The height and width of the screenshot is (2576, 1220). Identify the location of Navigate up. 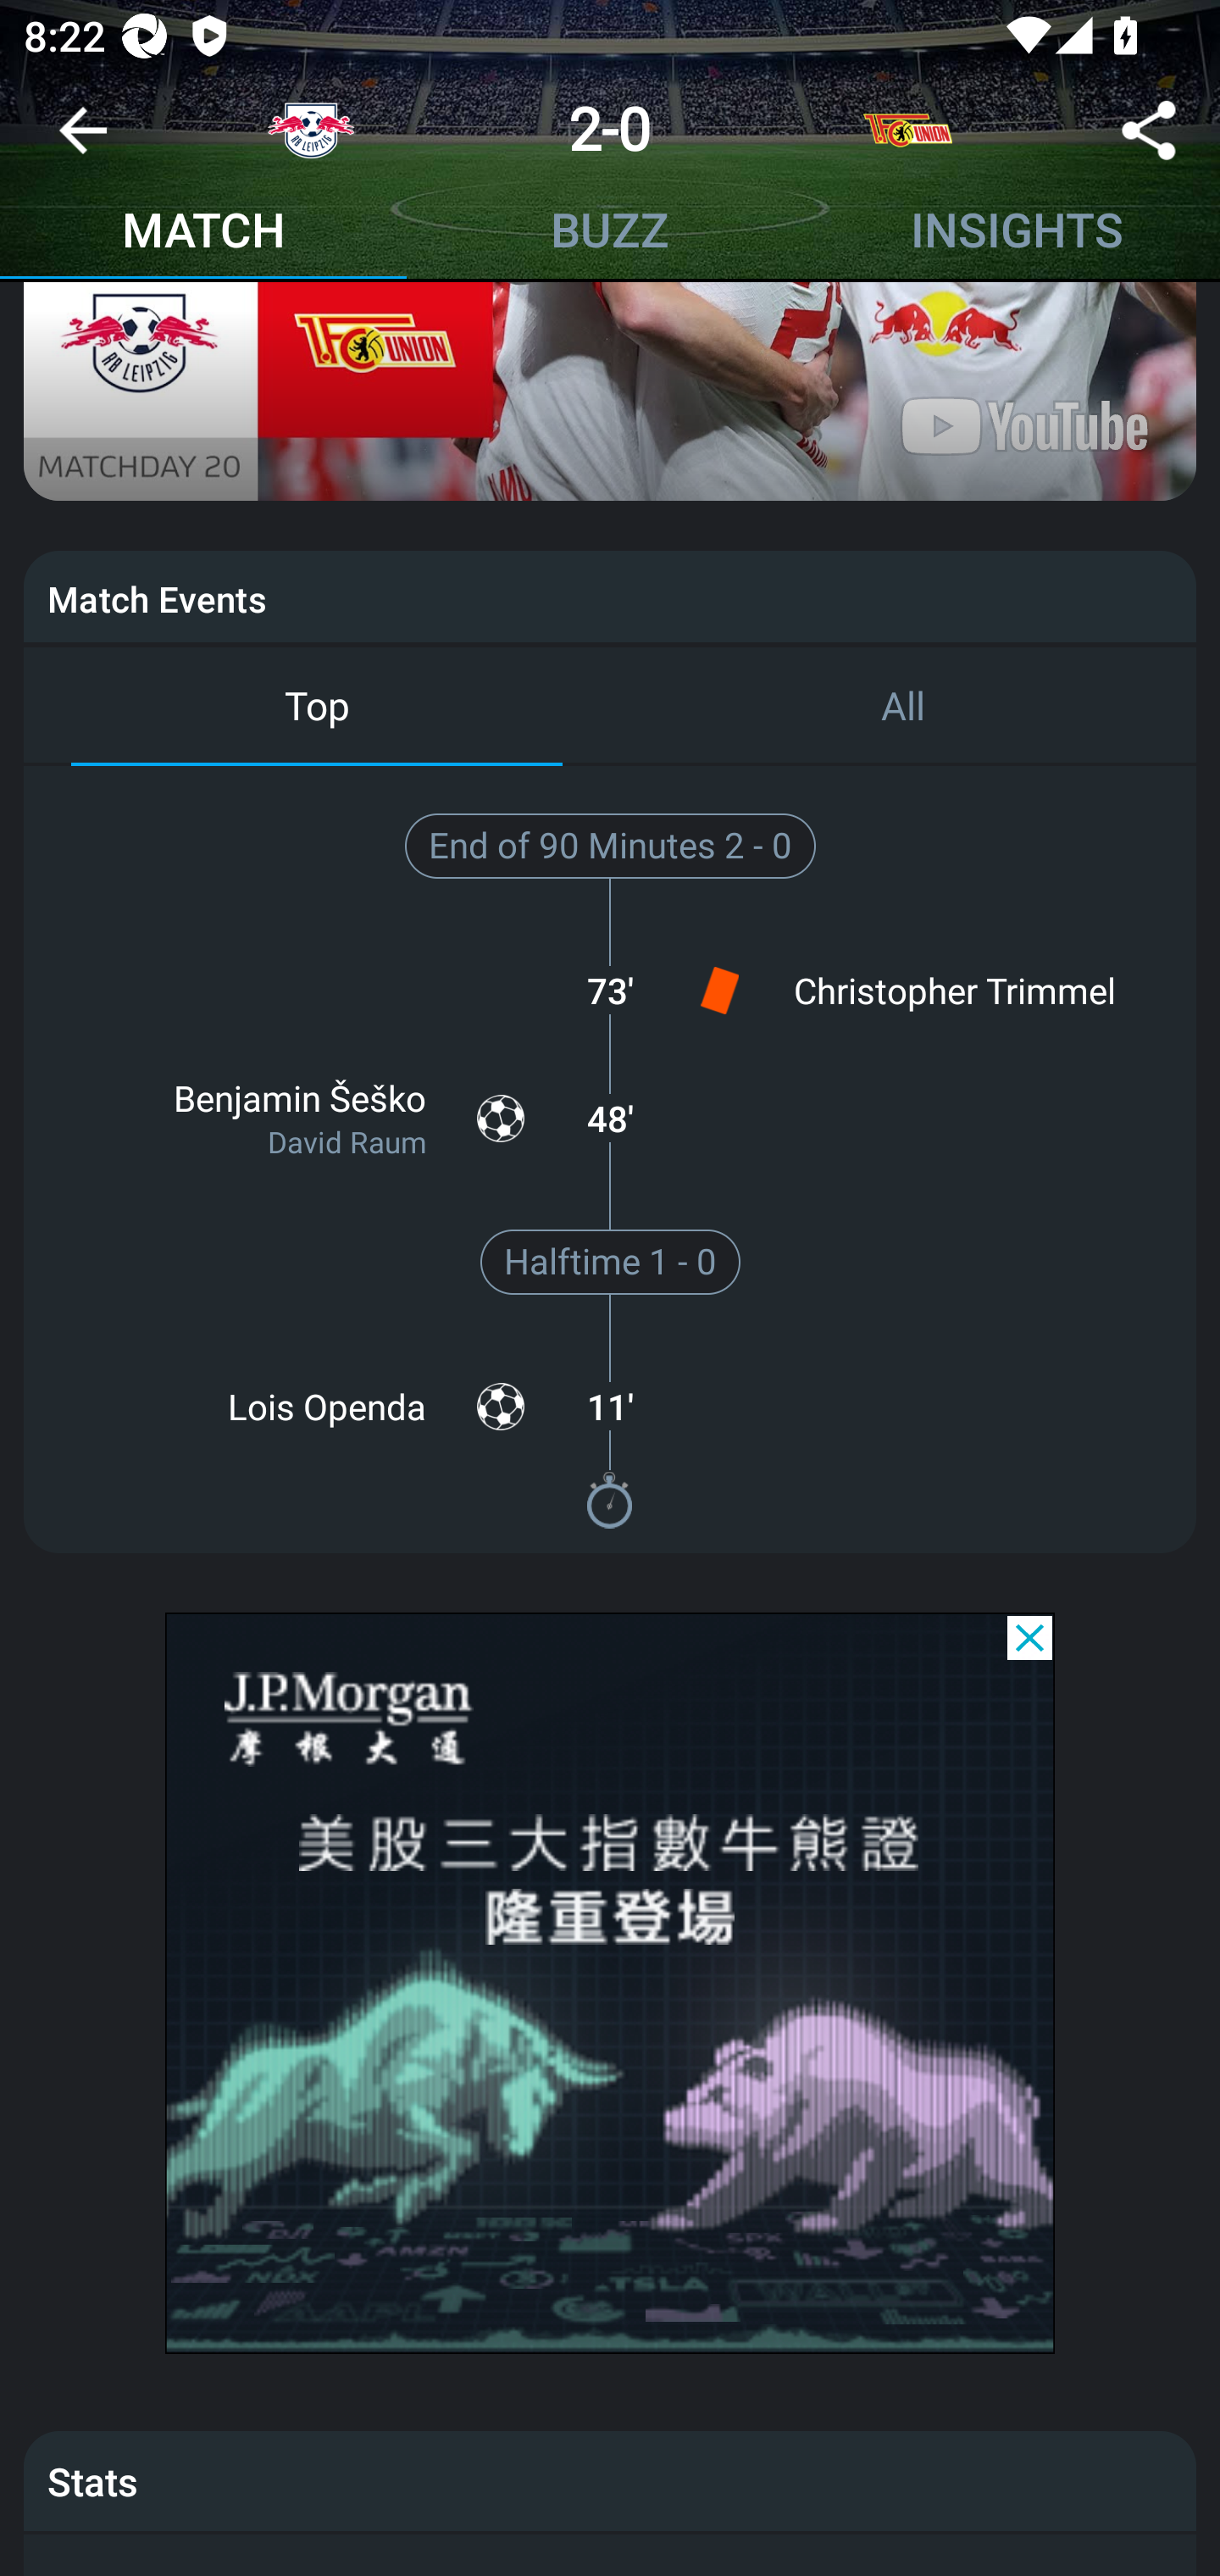
(83, 142).